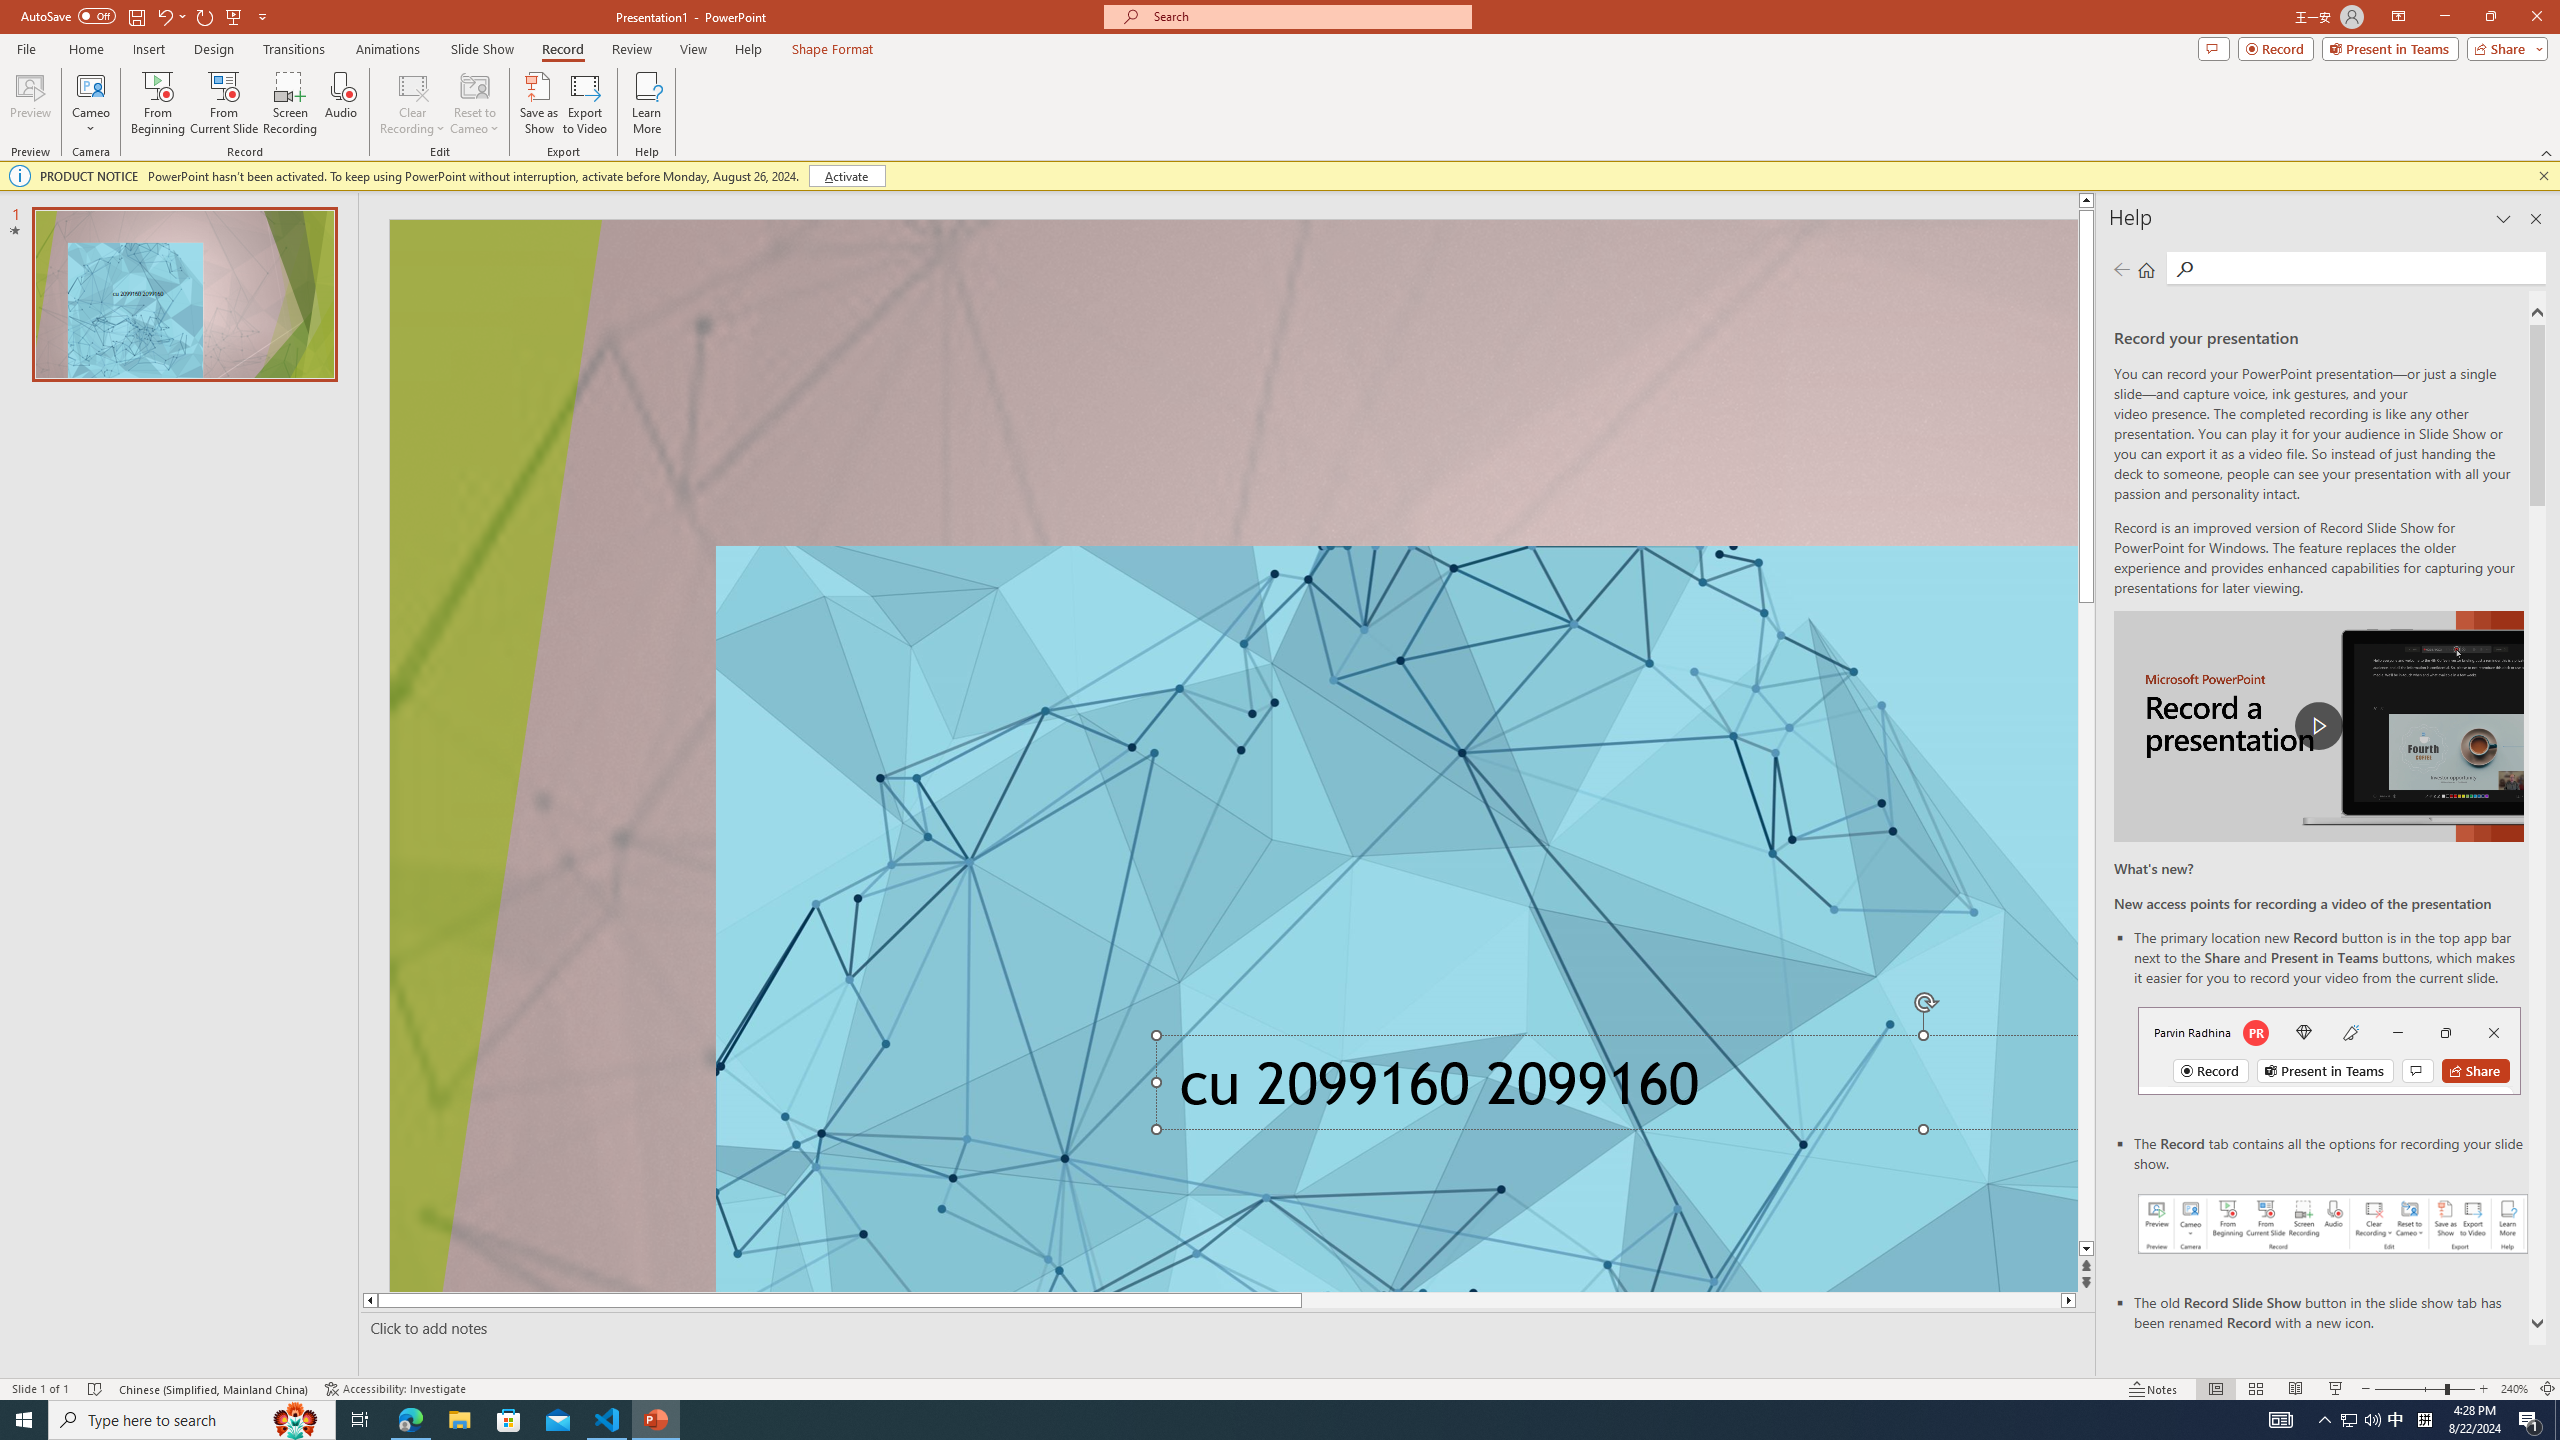 The height and width of the screenshot is (1440, 2560). What do you see at coordinates (2547, 152) in the screenshot?
I see `Collapse the Ribbon` at bounding box center [2547, 152].